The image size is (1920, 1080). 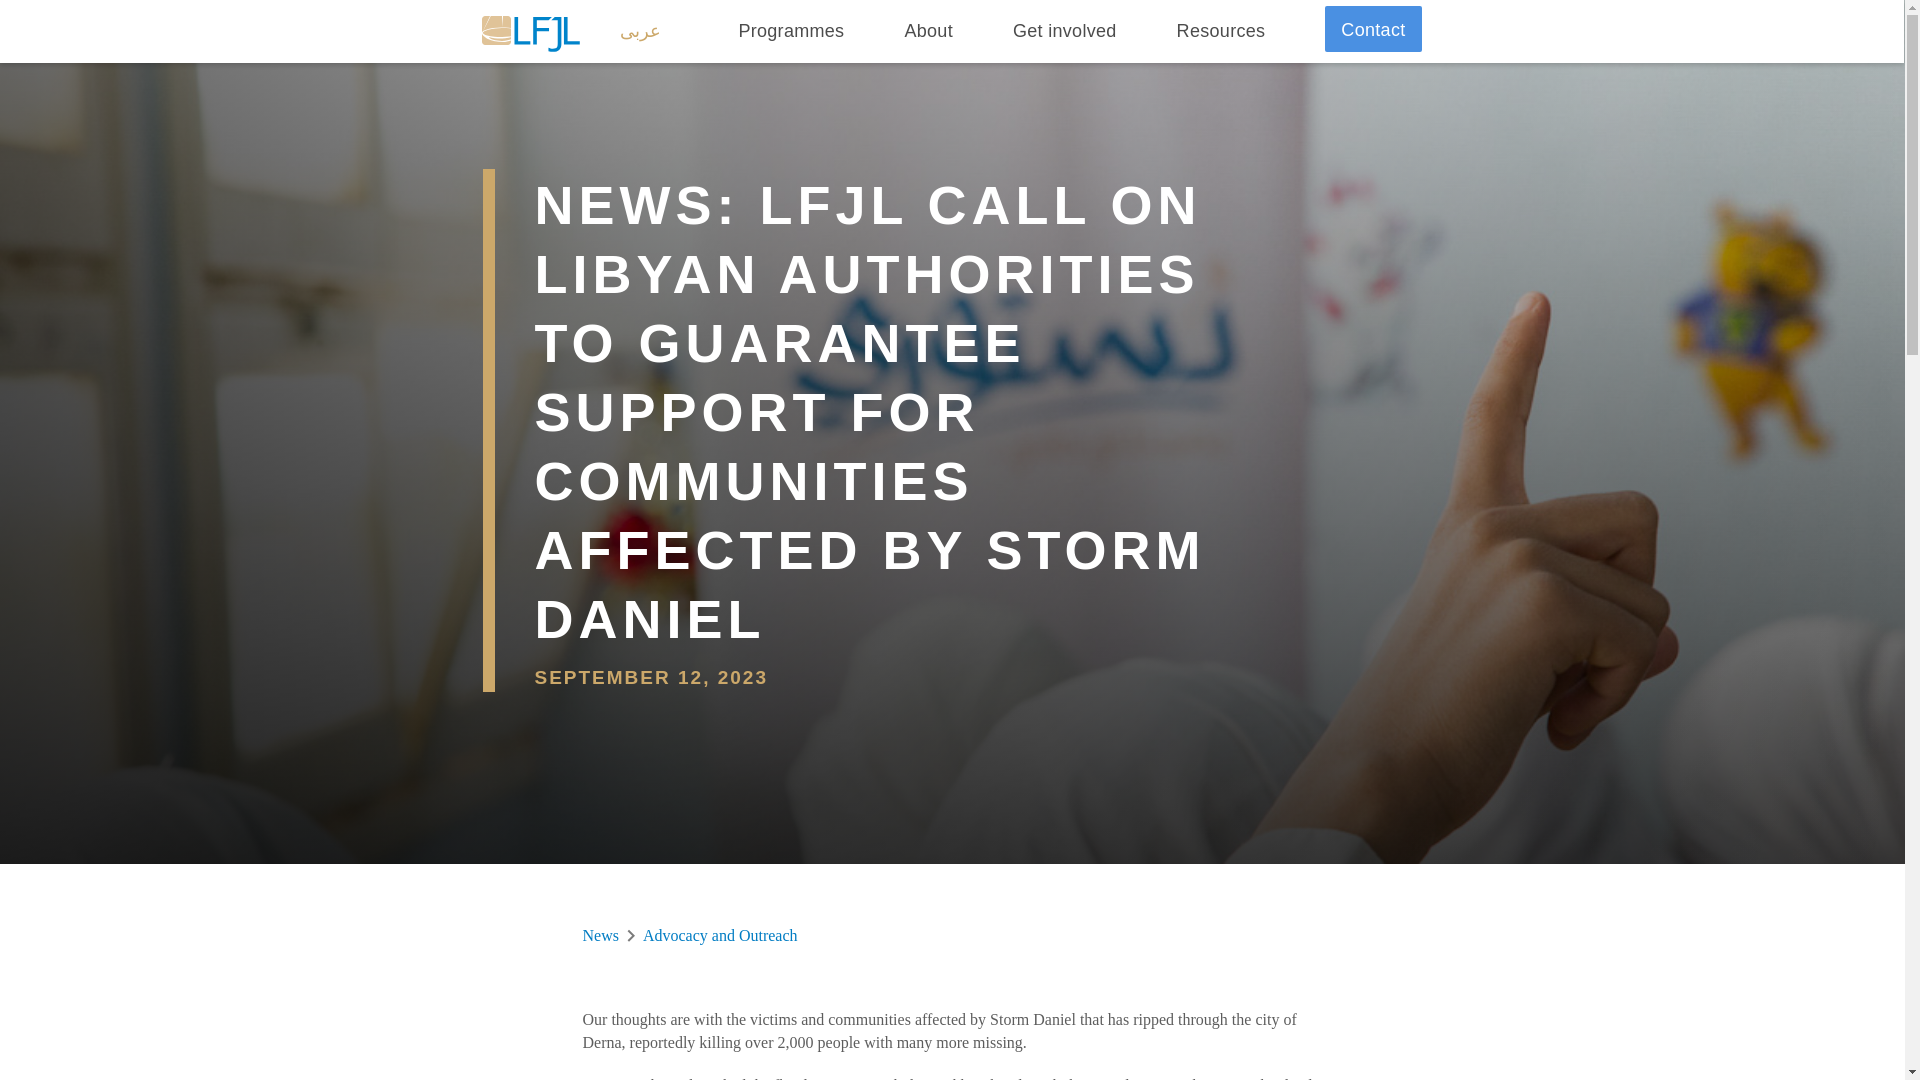 What do you see at coordinates (600, 936) in the screenshot?
I see `News` at bounding box center [600, 936].